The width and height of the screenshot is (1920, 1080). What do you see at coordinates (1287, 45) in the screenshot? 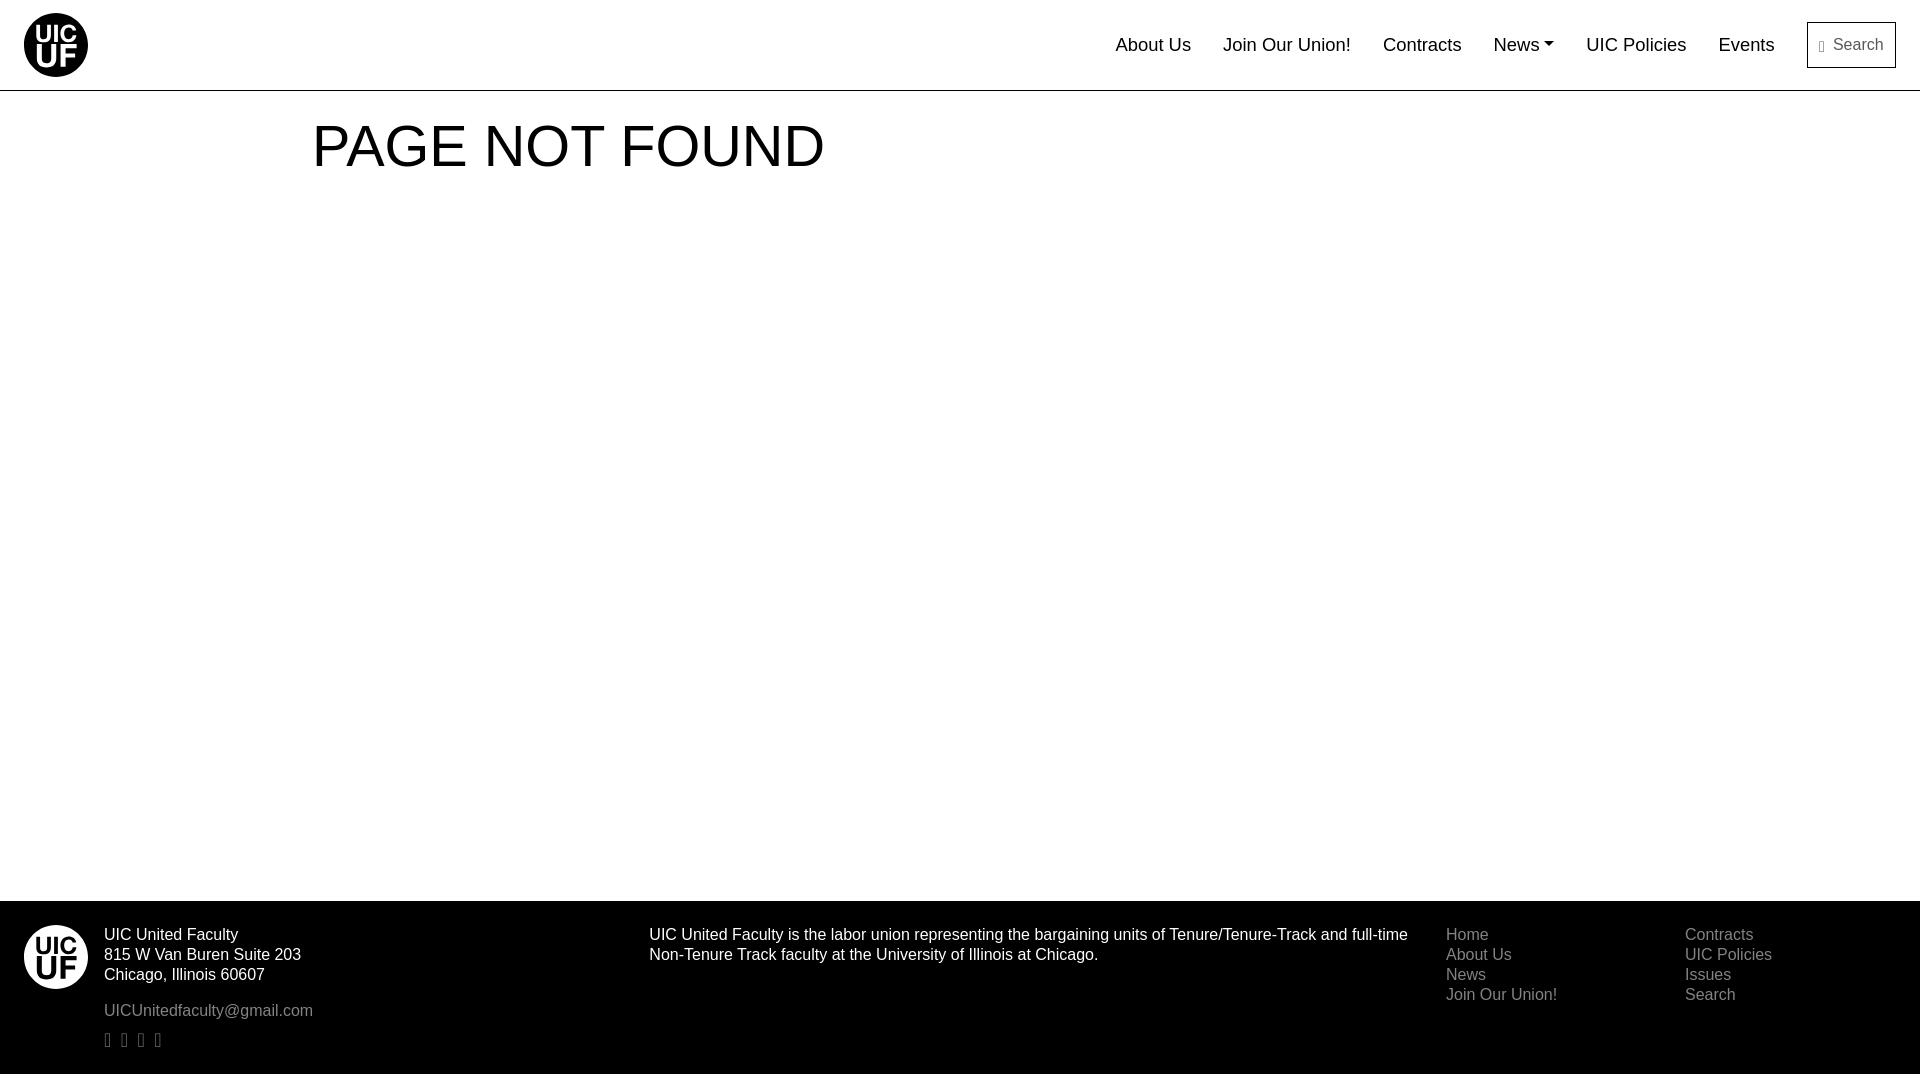
I see `Join Our Union!` at bounding box center [1287, 45].